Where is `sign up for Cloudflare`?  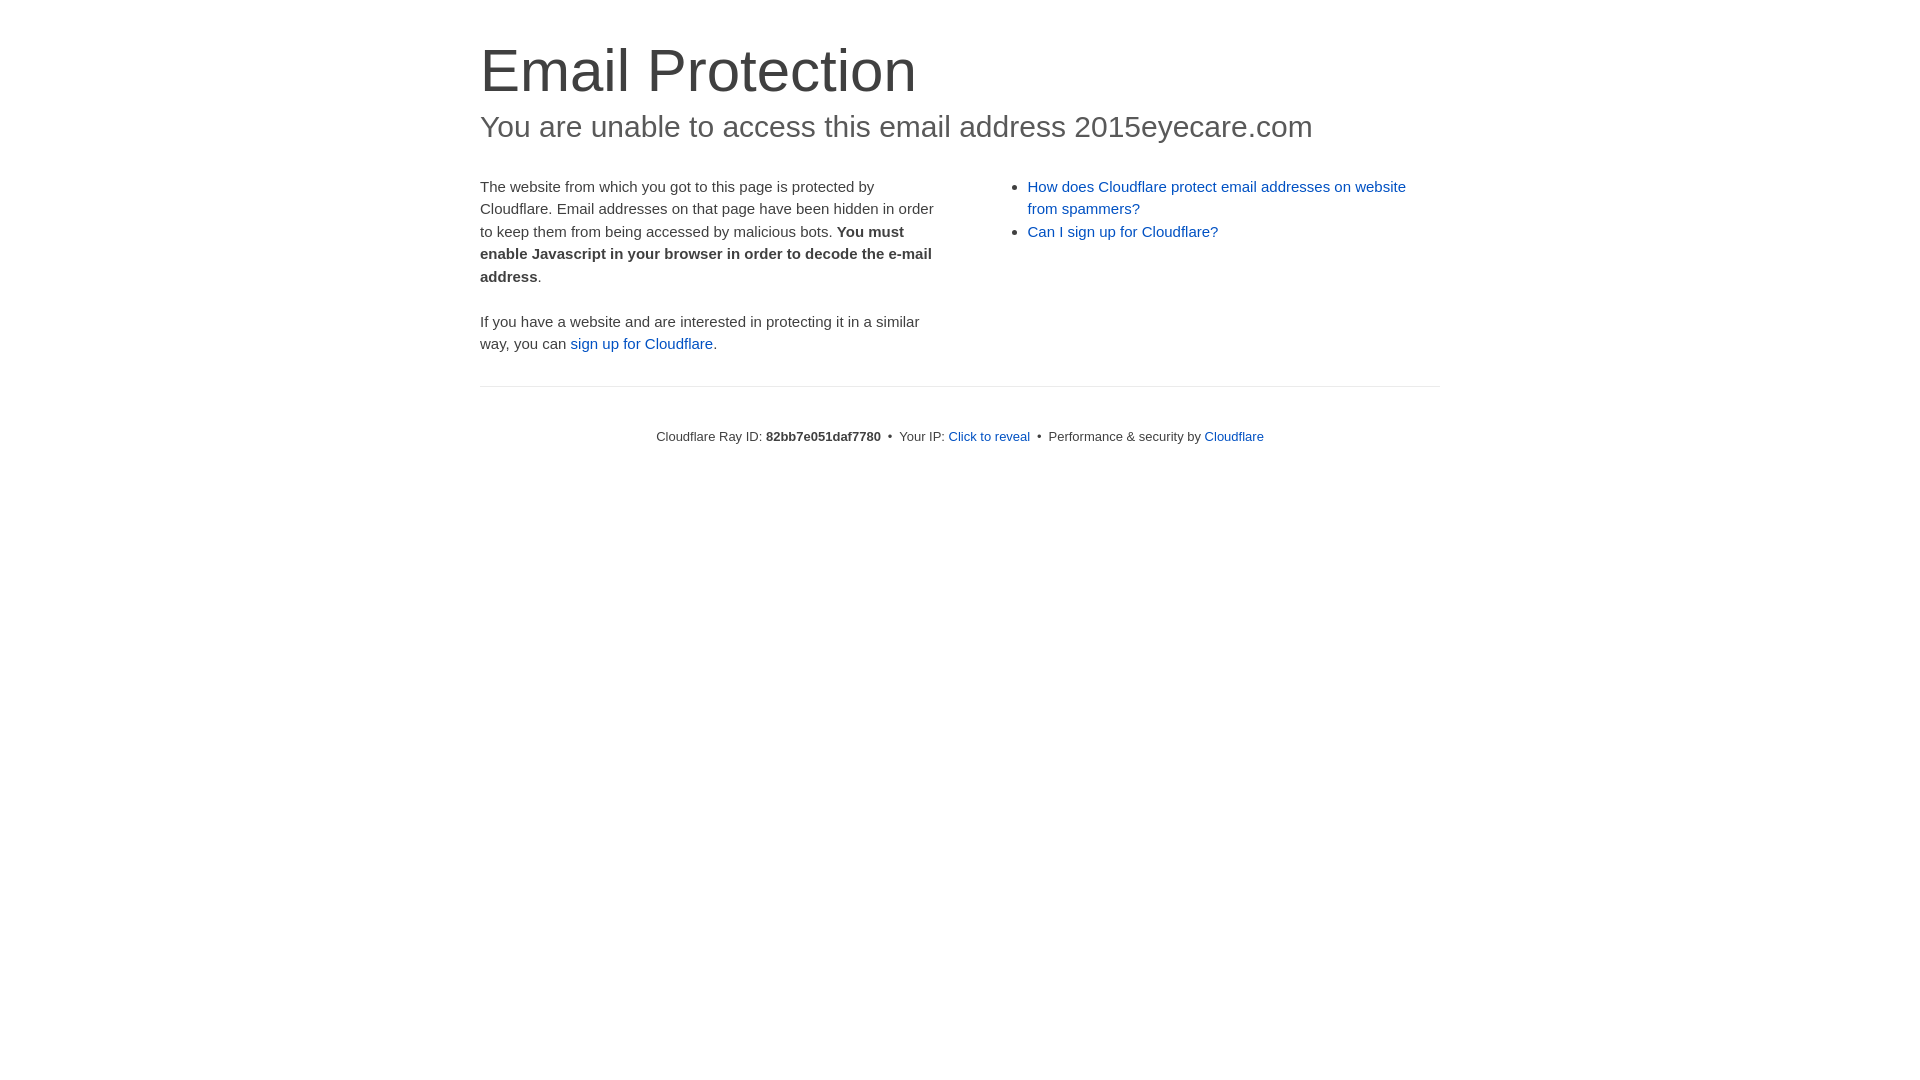
sign up for Cloudflare is located at coordinates (642, 344).